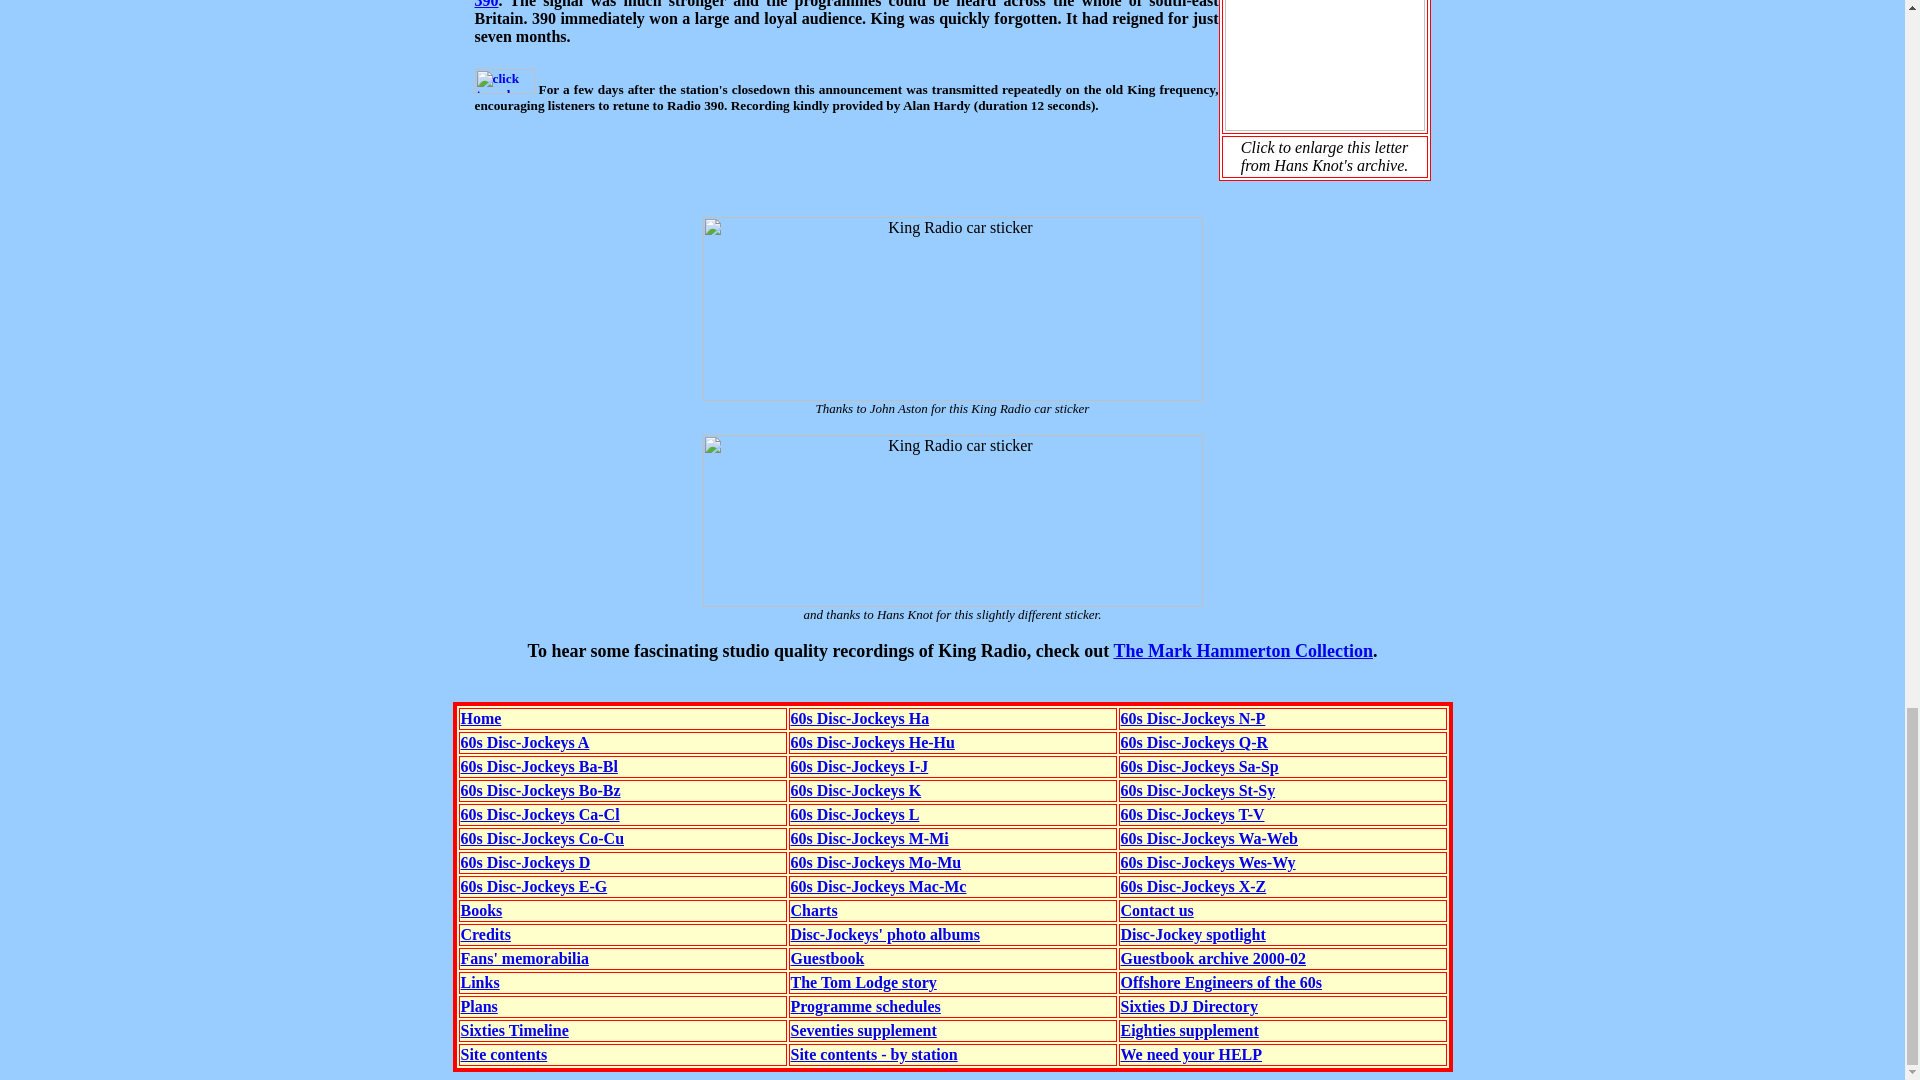  What do you see at coordinates (524, 742) in the screenshot?
I see `60s Disc-Jockeys A` at bounding box center [524, 742].